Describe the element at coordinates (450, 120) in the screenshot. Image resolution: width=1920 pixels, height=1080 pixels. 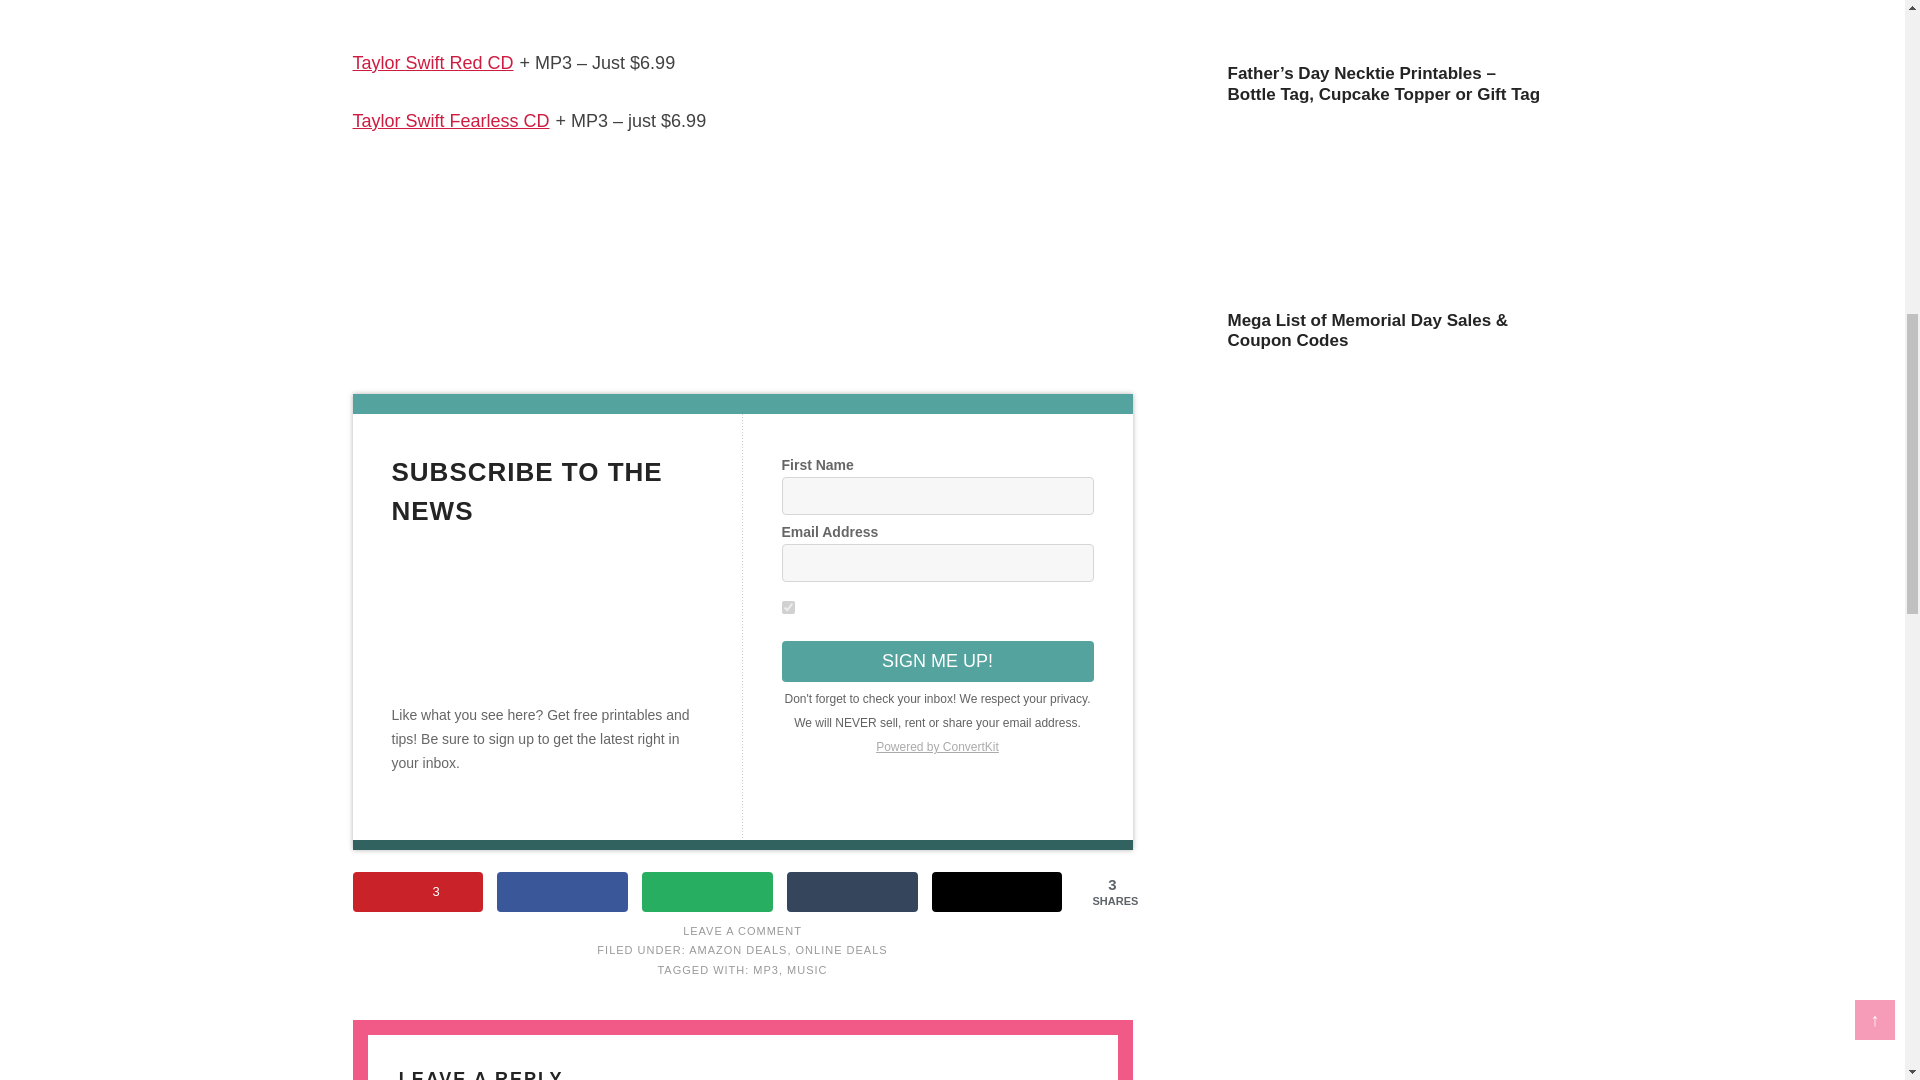
I see `Taylor Swift Fearless CD` at that location.